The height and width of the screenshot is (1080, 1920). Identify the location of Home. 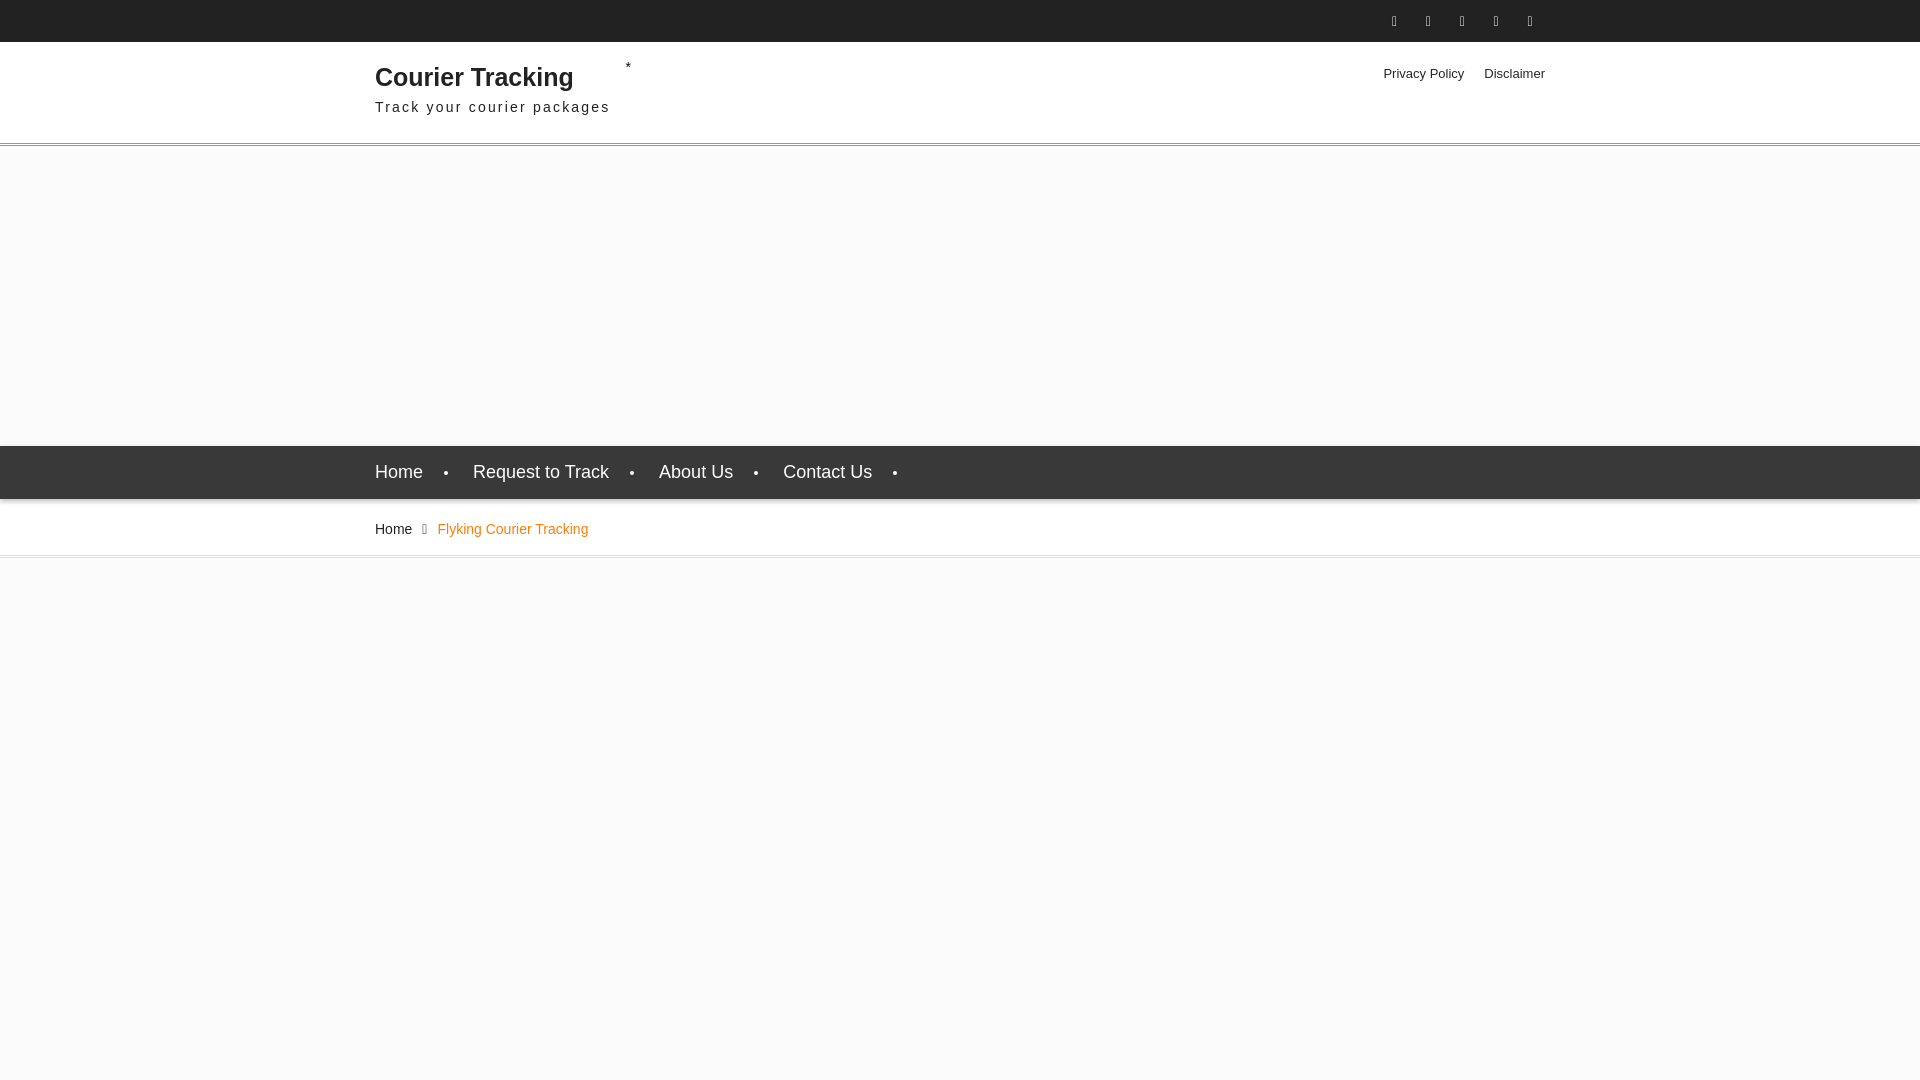
(393, 528).